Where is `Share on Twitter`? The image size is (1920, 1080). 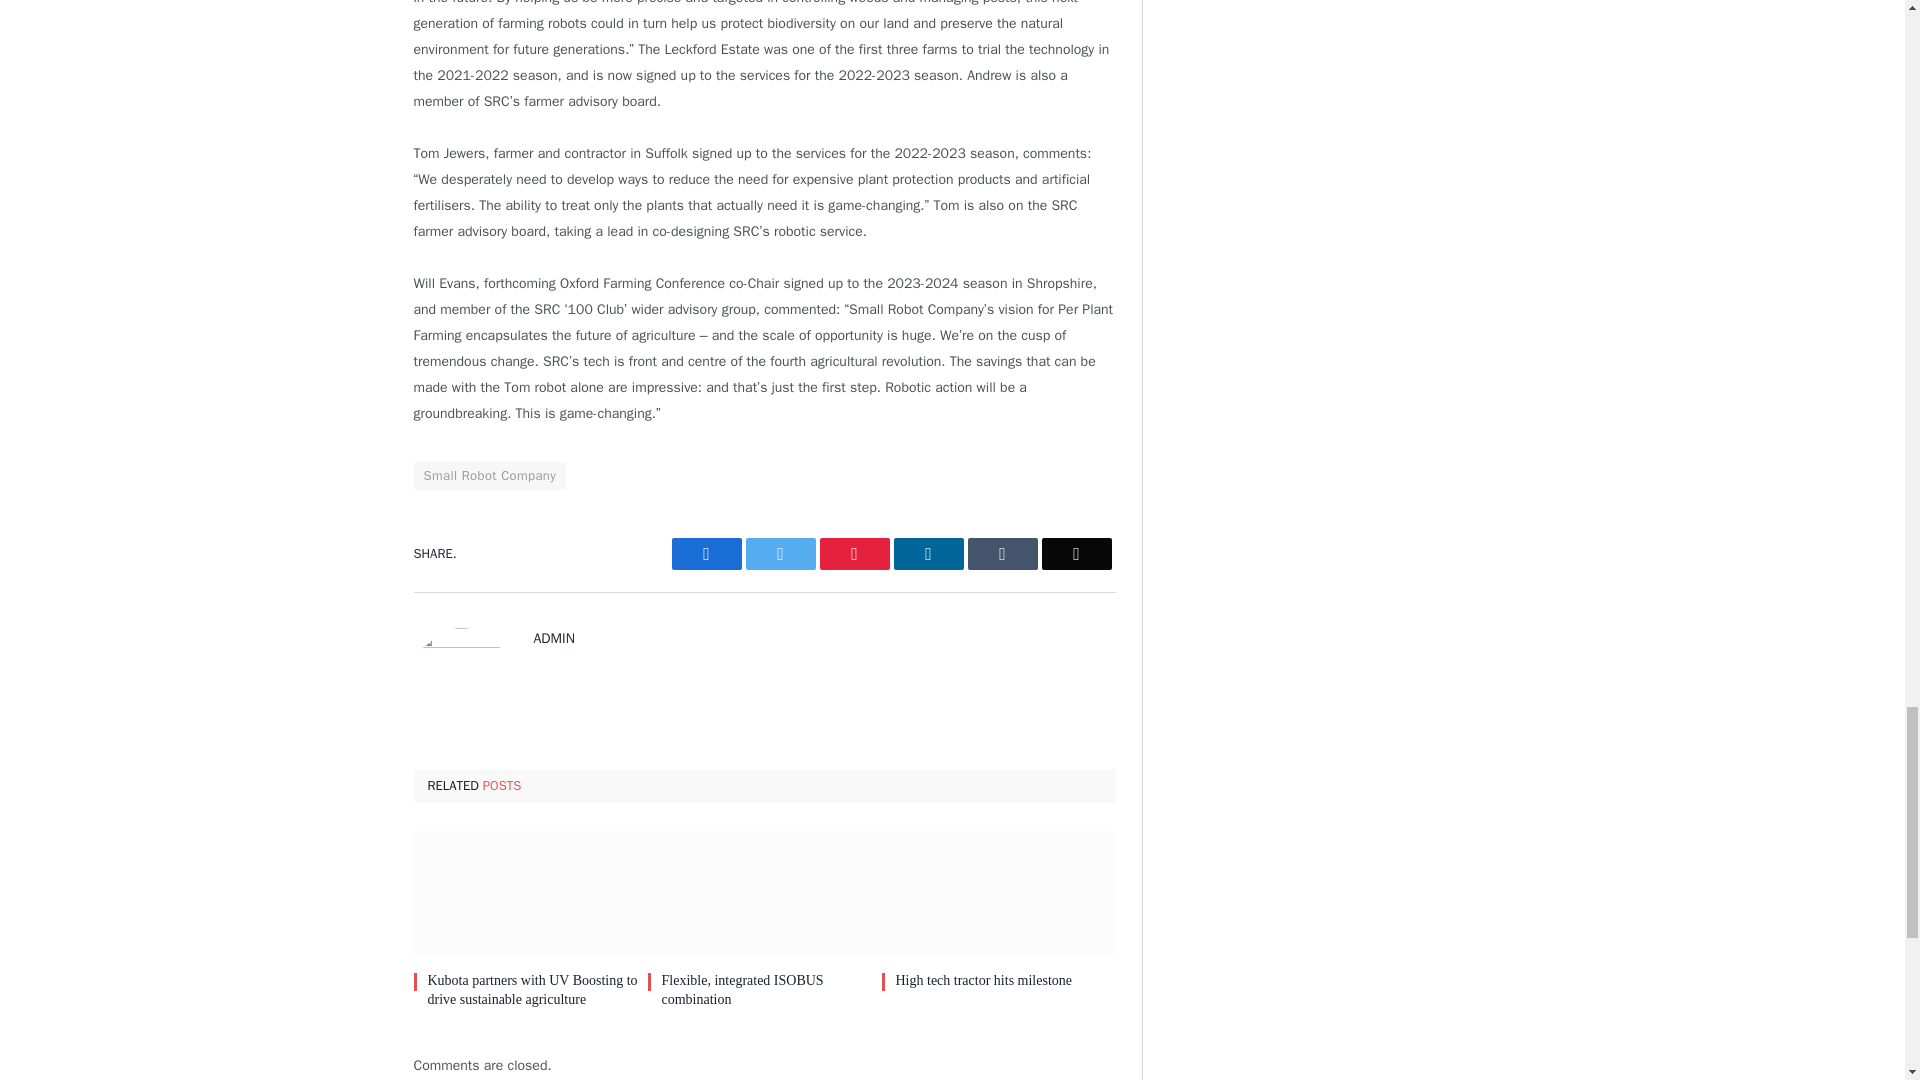 Share on Twitter is located at coordinates (781, 554).